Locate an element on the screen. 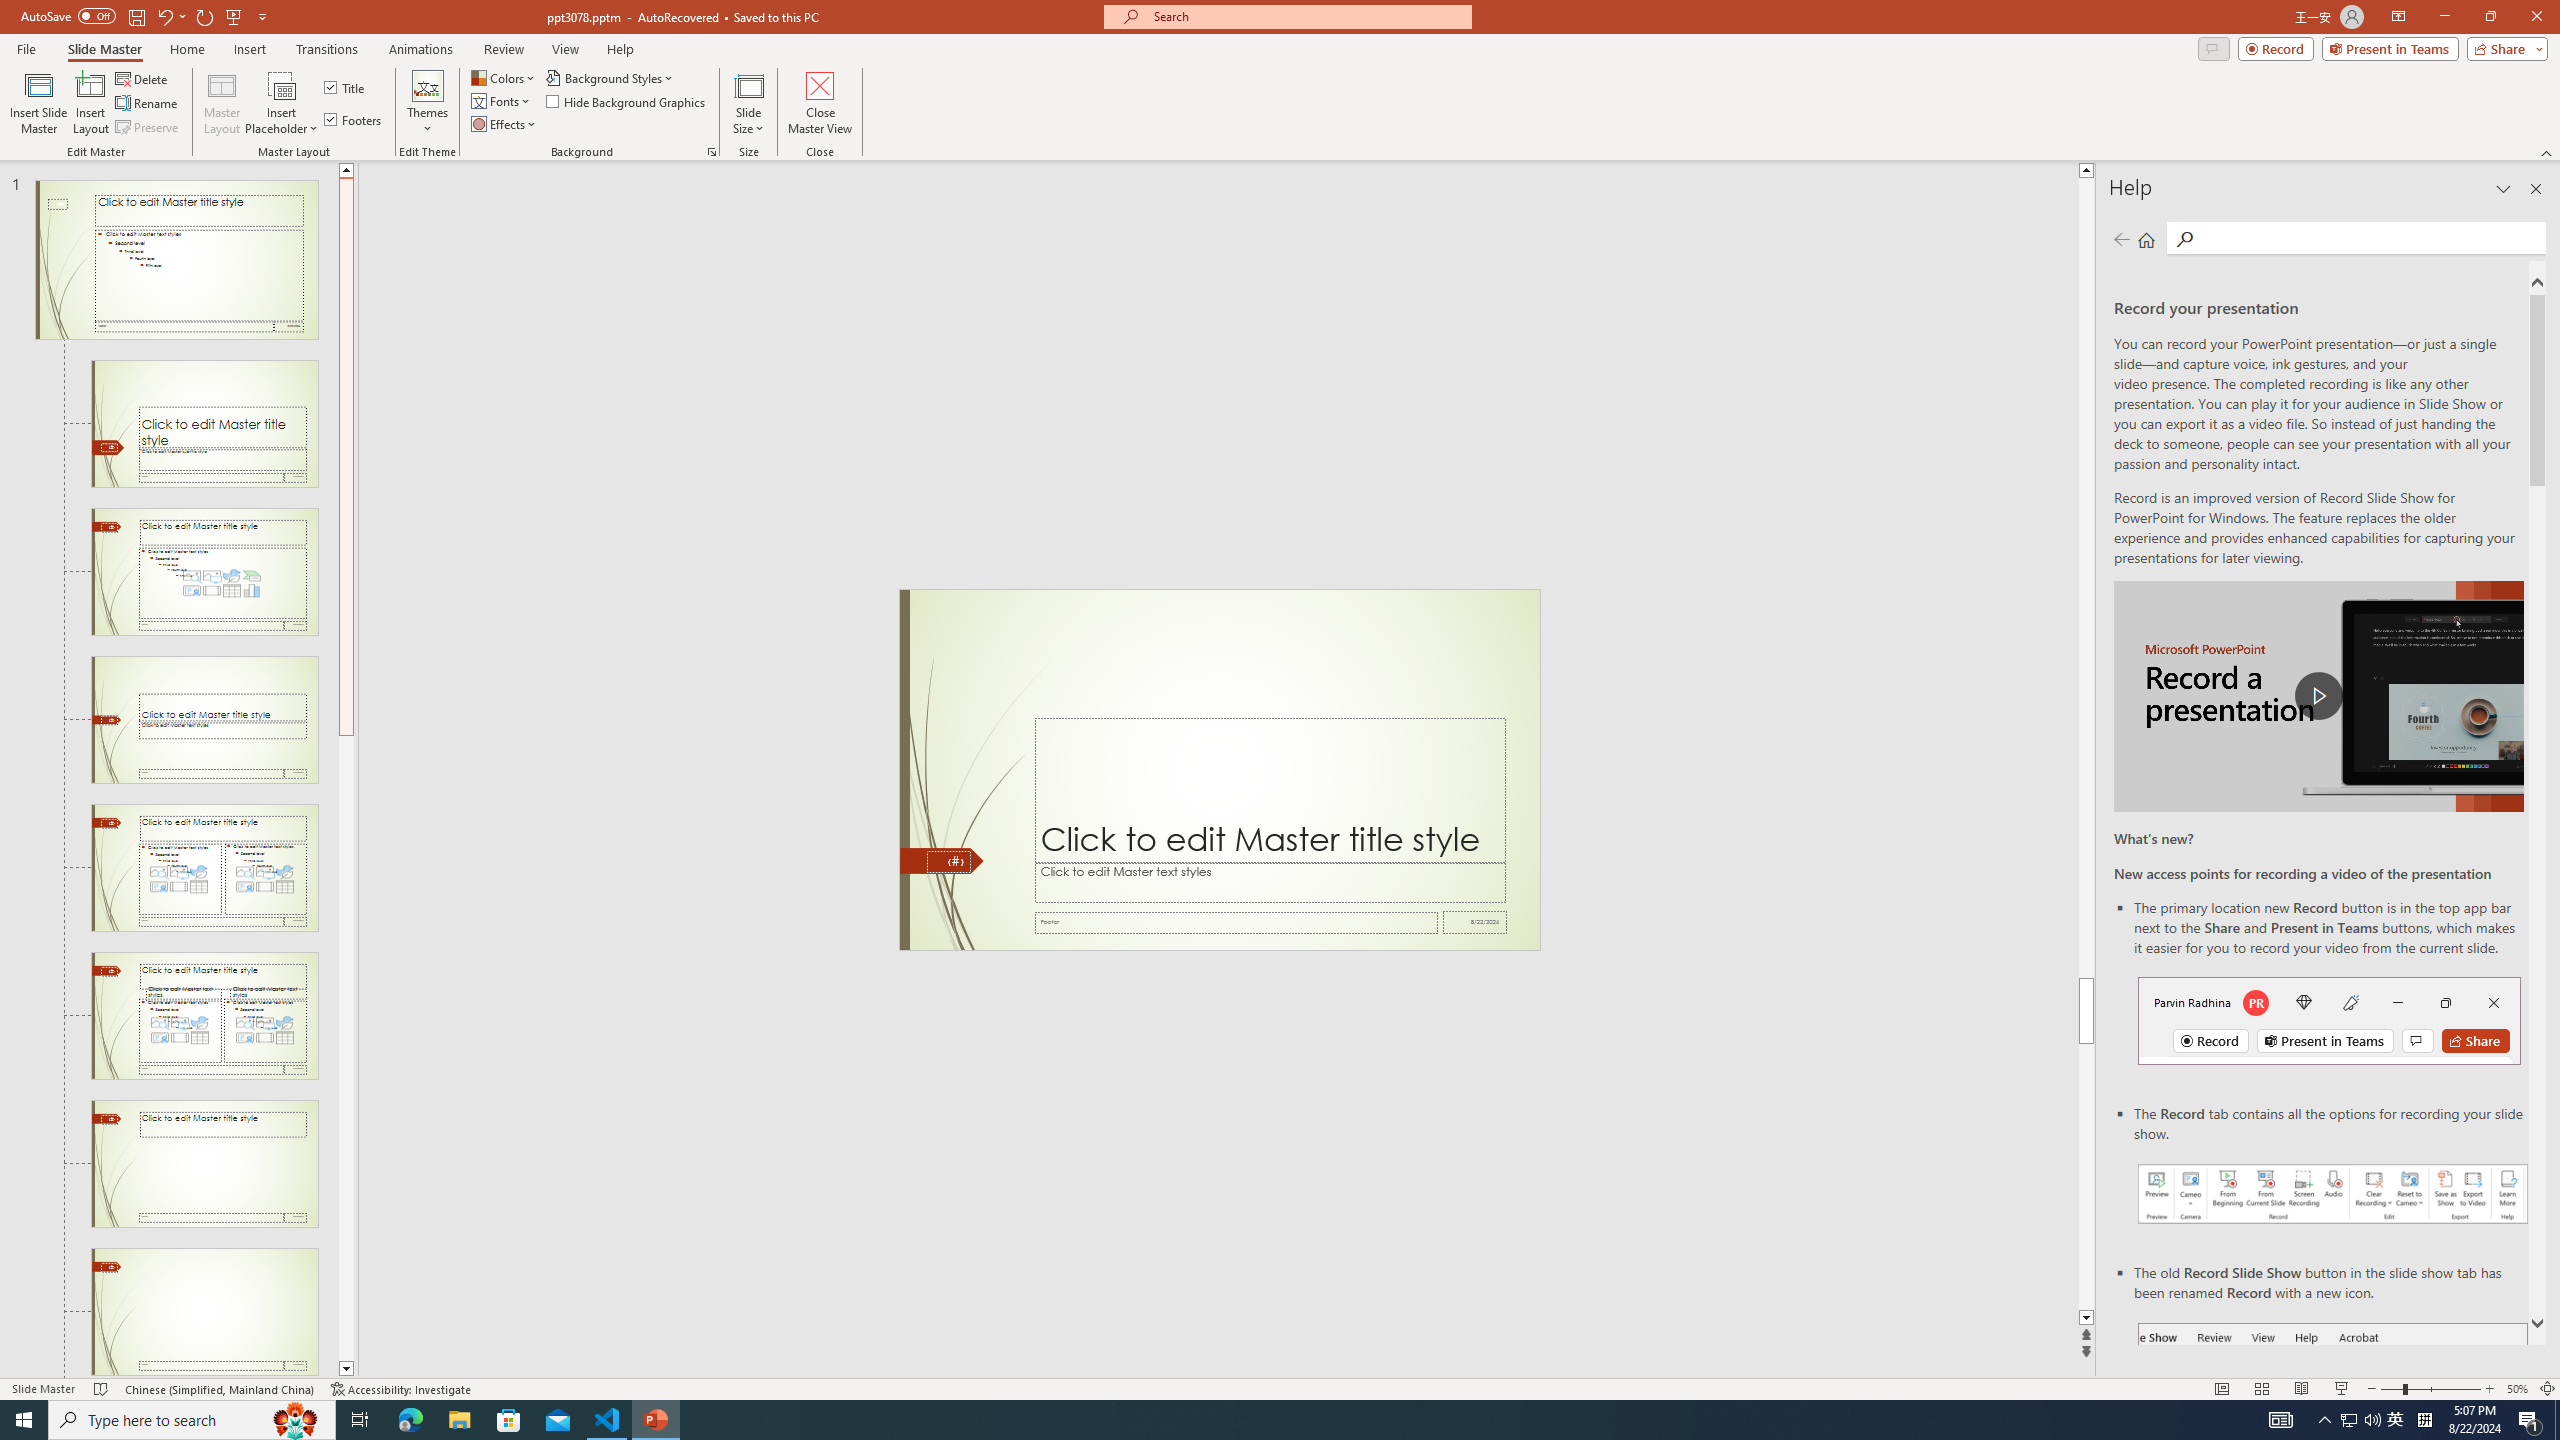  play Record a Presentation is located at coordinates (2318, 696).